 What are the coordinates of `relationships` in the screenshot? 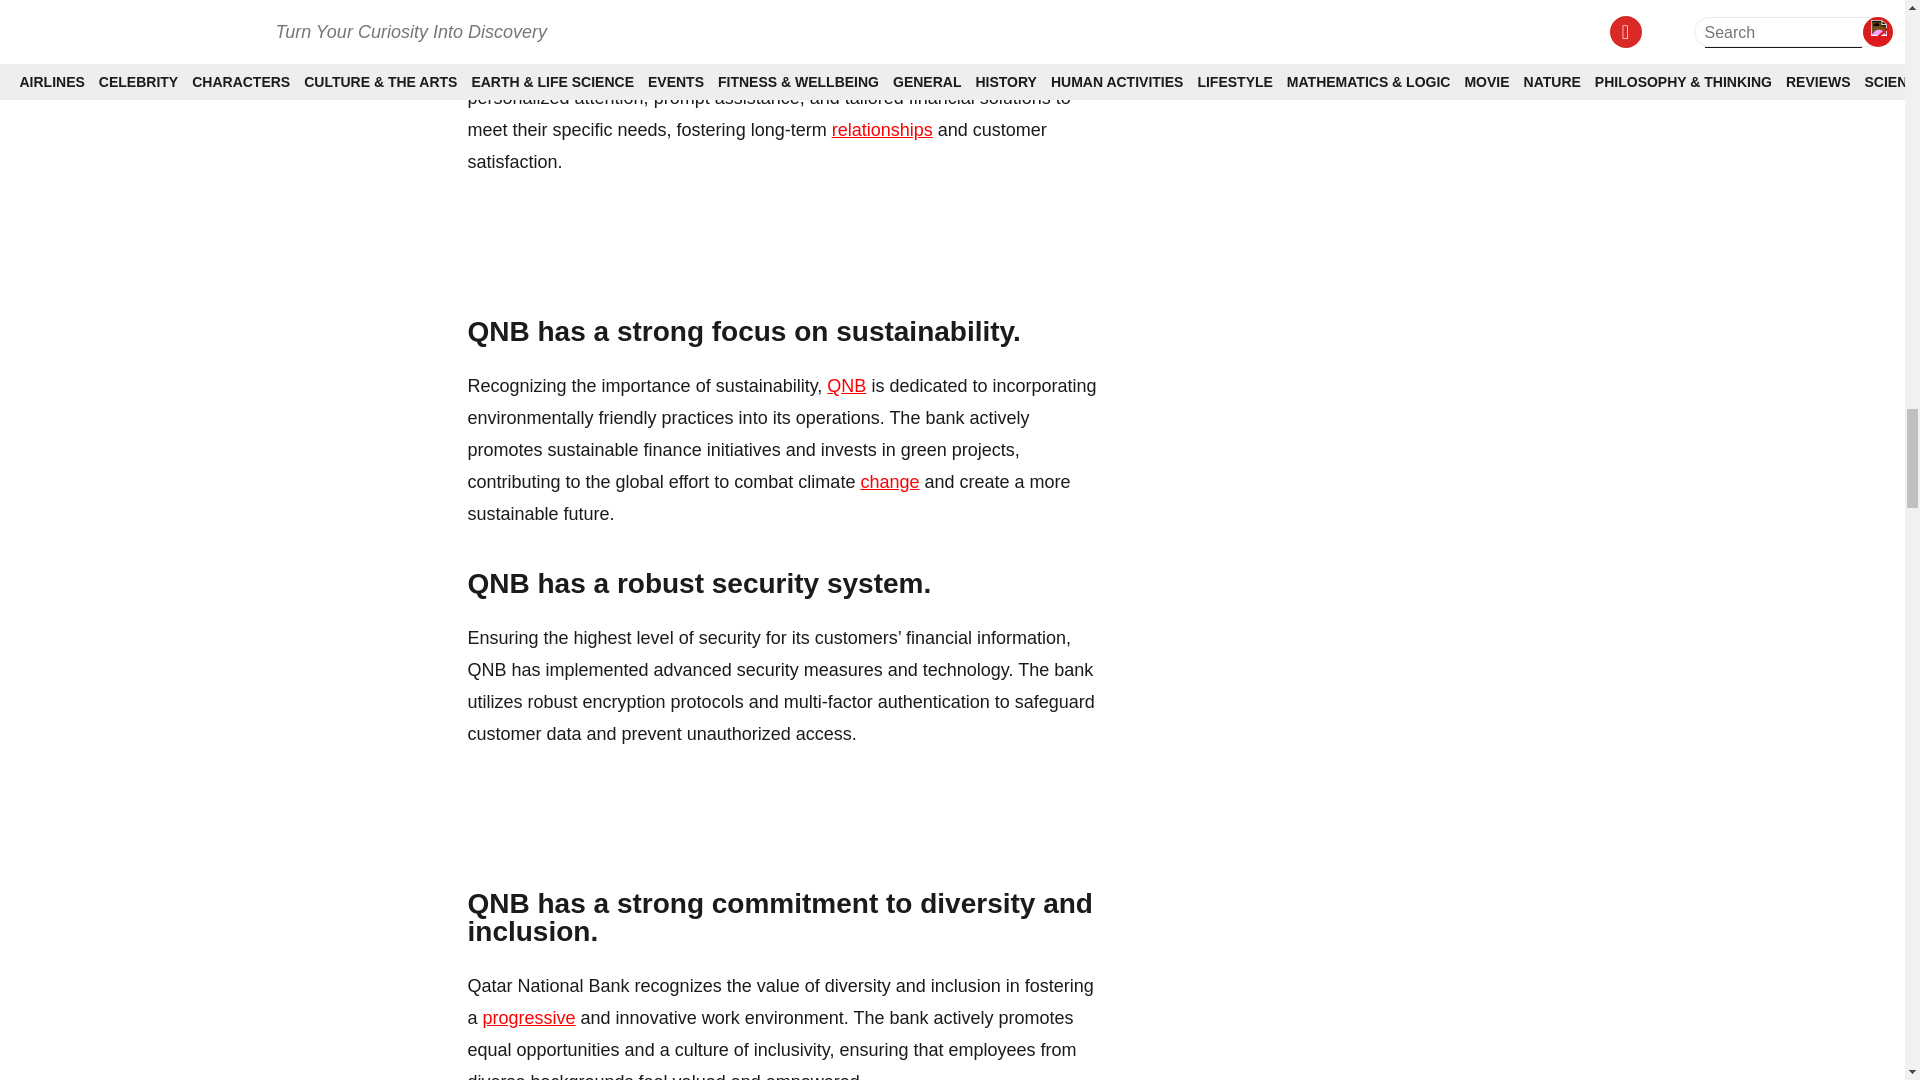 It's located at (882, 130).